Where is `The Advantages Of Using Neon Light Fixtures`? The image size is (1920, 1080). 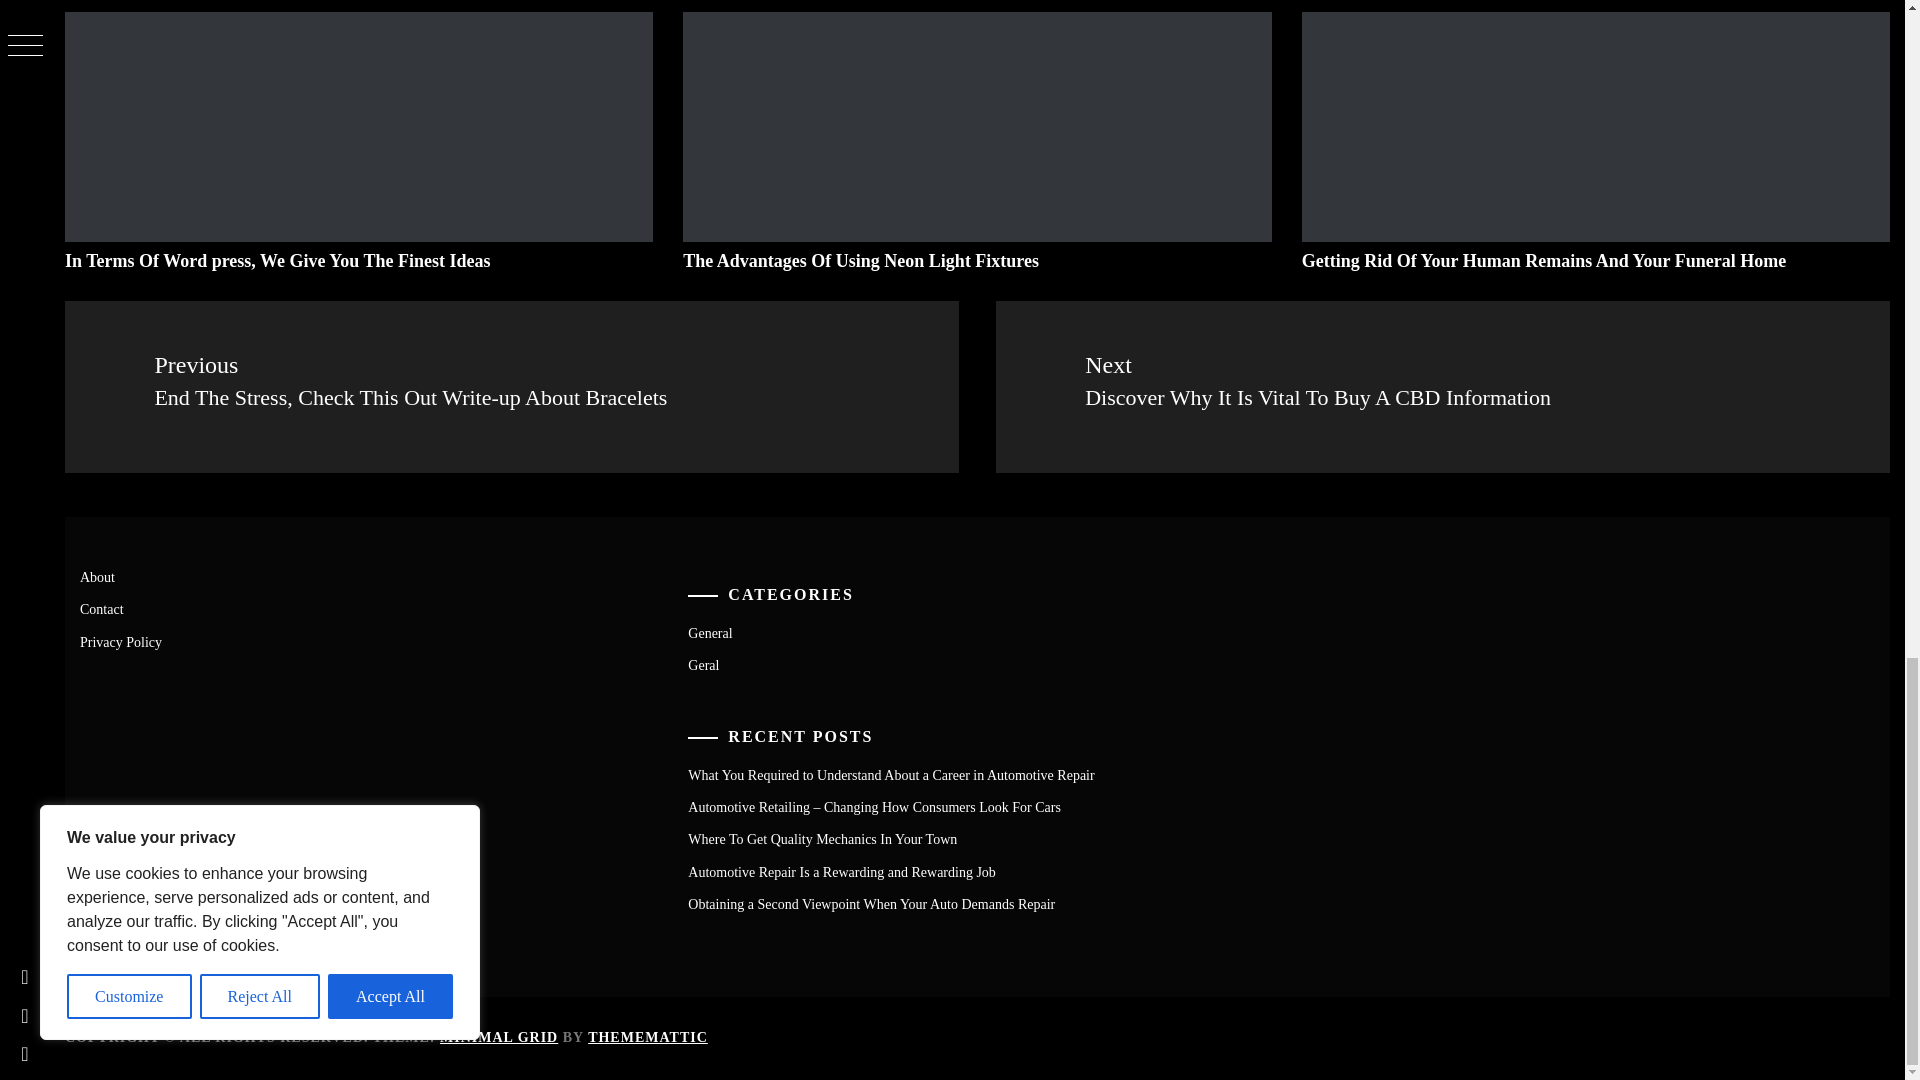
The Advantages Of Using Neon Light Fixtures is located at coordinates (860, 260).